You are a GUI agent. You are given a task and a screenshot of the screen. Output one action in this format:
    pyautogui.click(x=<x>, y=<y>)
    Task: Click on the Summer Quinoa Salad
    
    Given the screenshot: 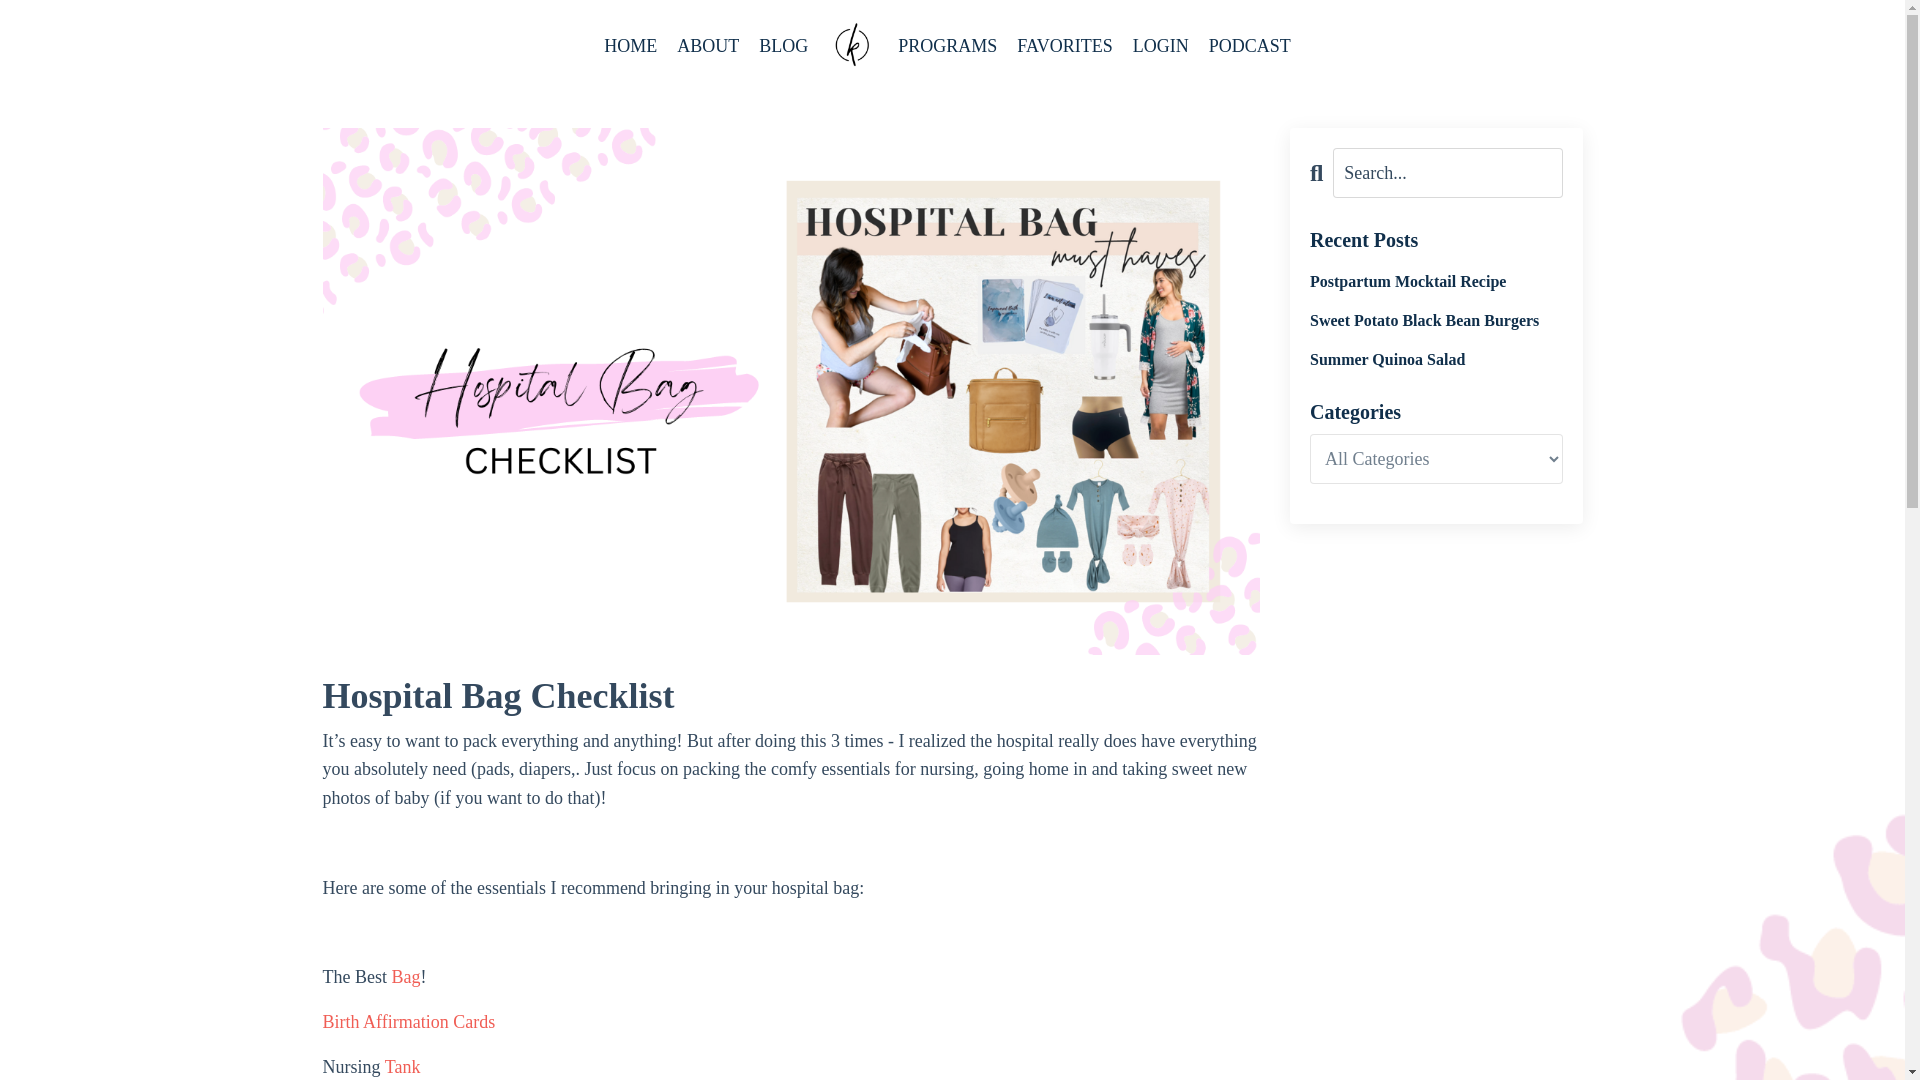 What is the action you would take?
    pyautogui.click(x=1436, y=359)
    